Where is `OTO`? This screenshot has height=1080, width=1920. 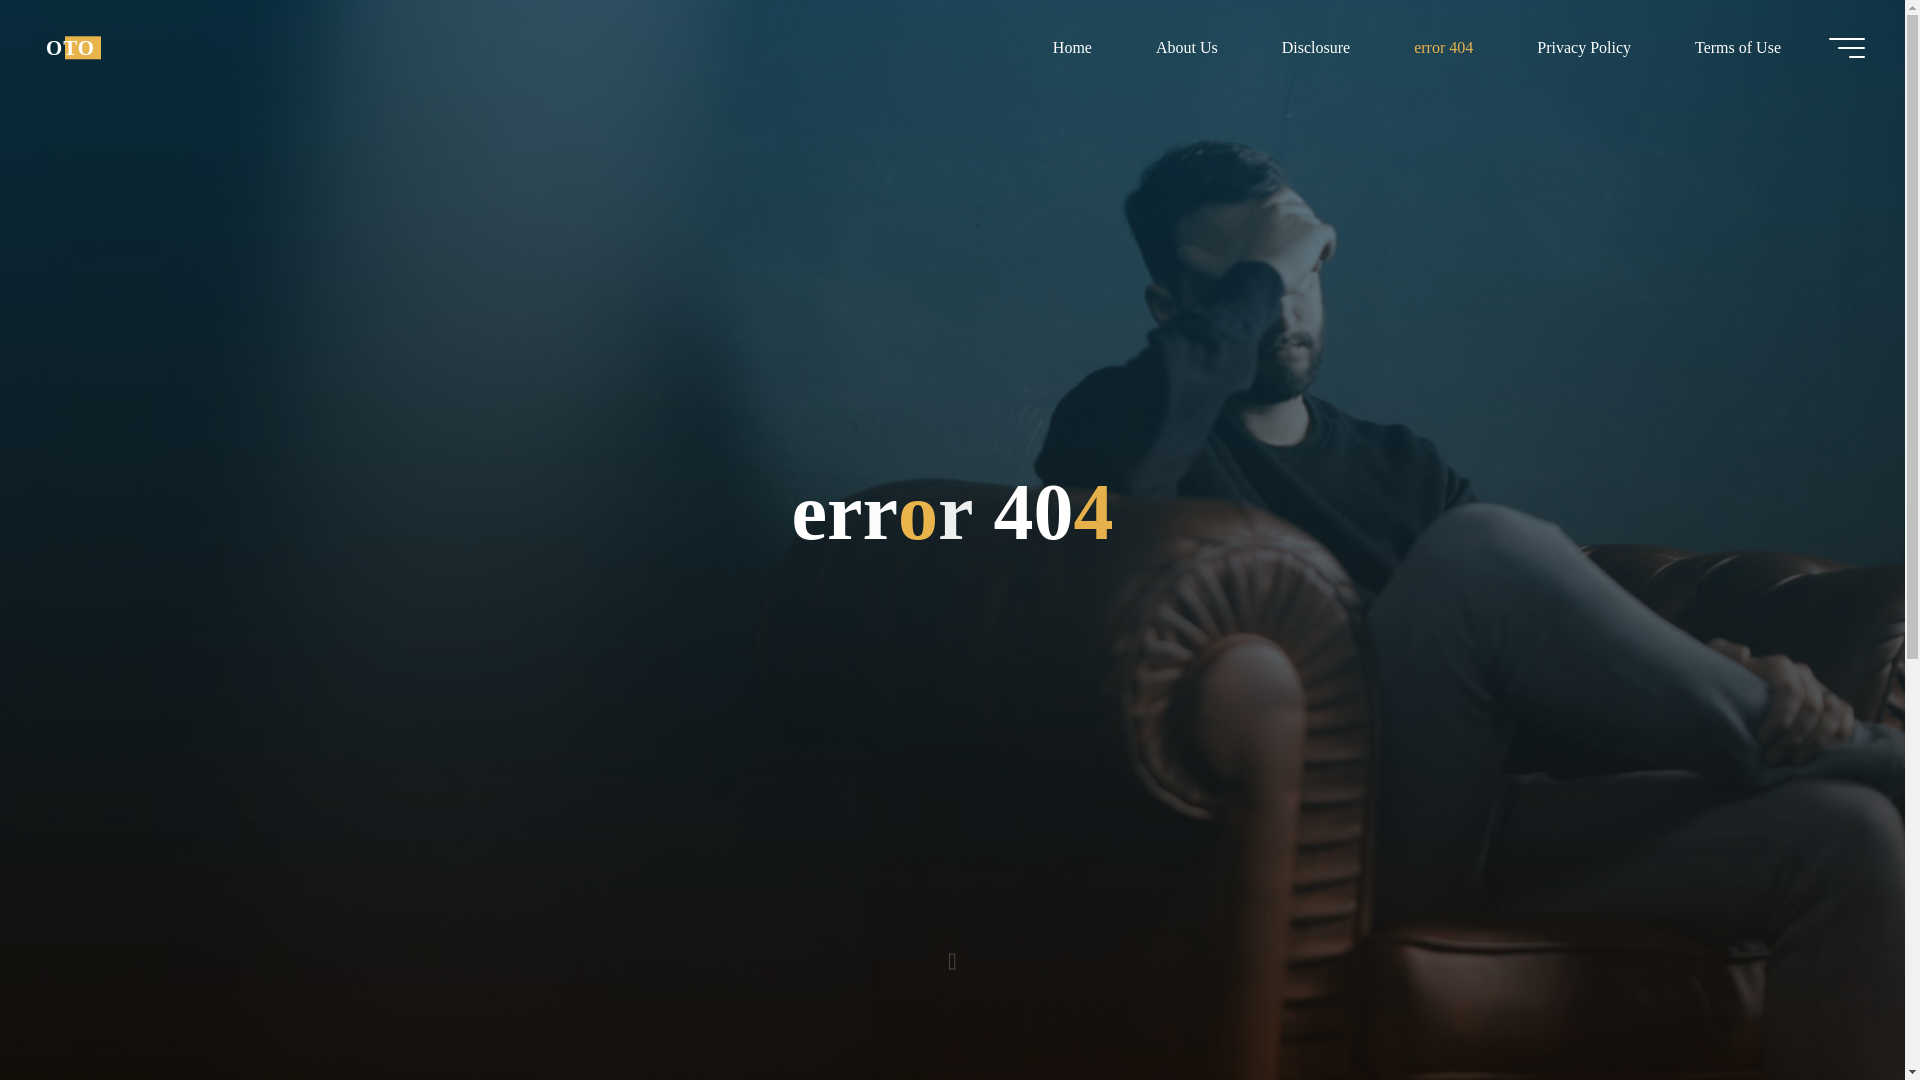
OTO is located at coordinates (70, 47).